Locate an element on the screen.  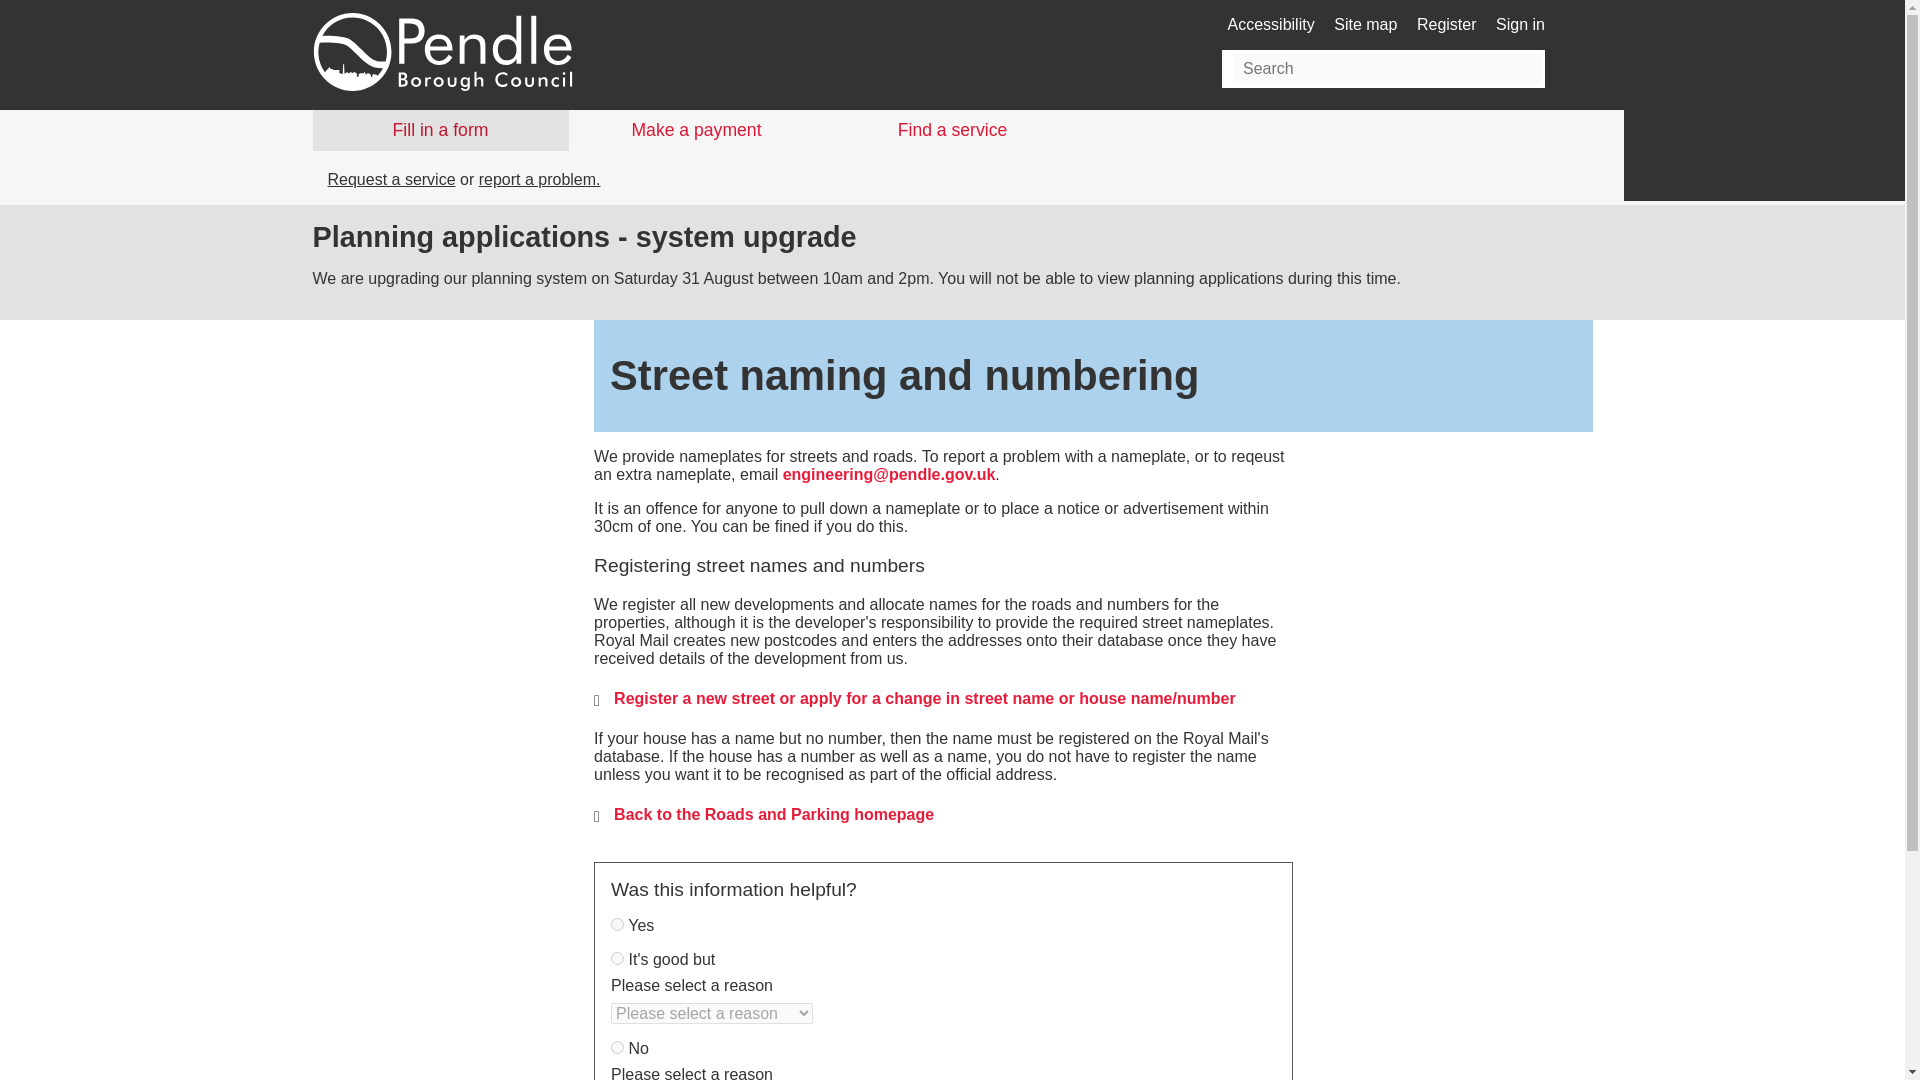
Back to the Roads and Parking homepage is located at coordinates (774, 814).